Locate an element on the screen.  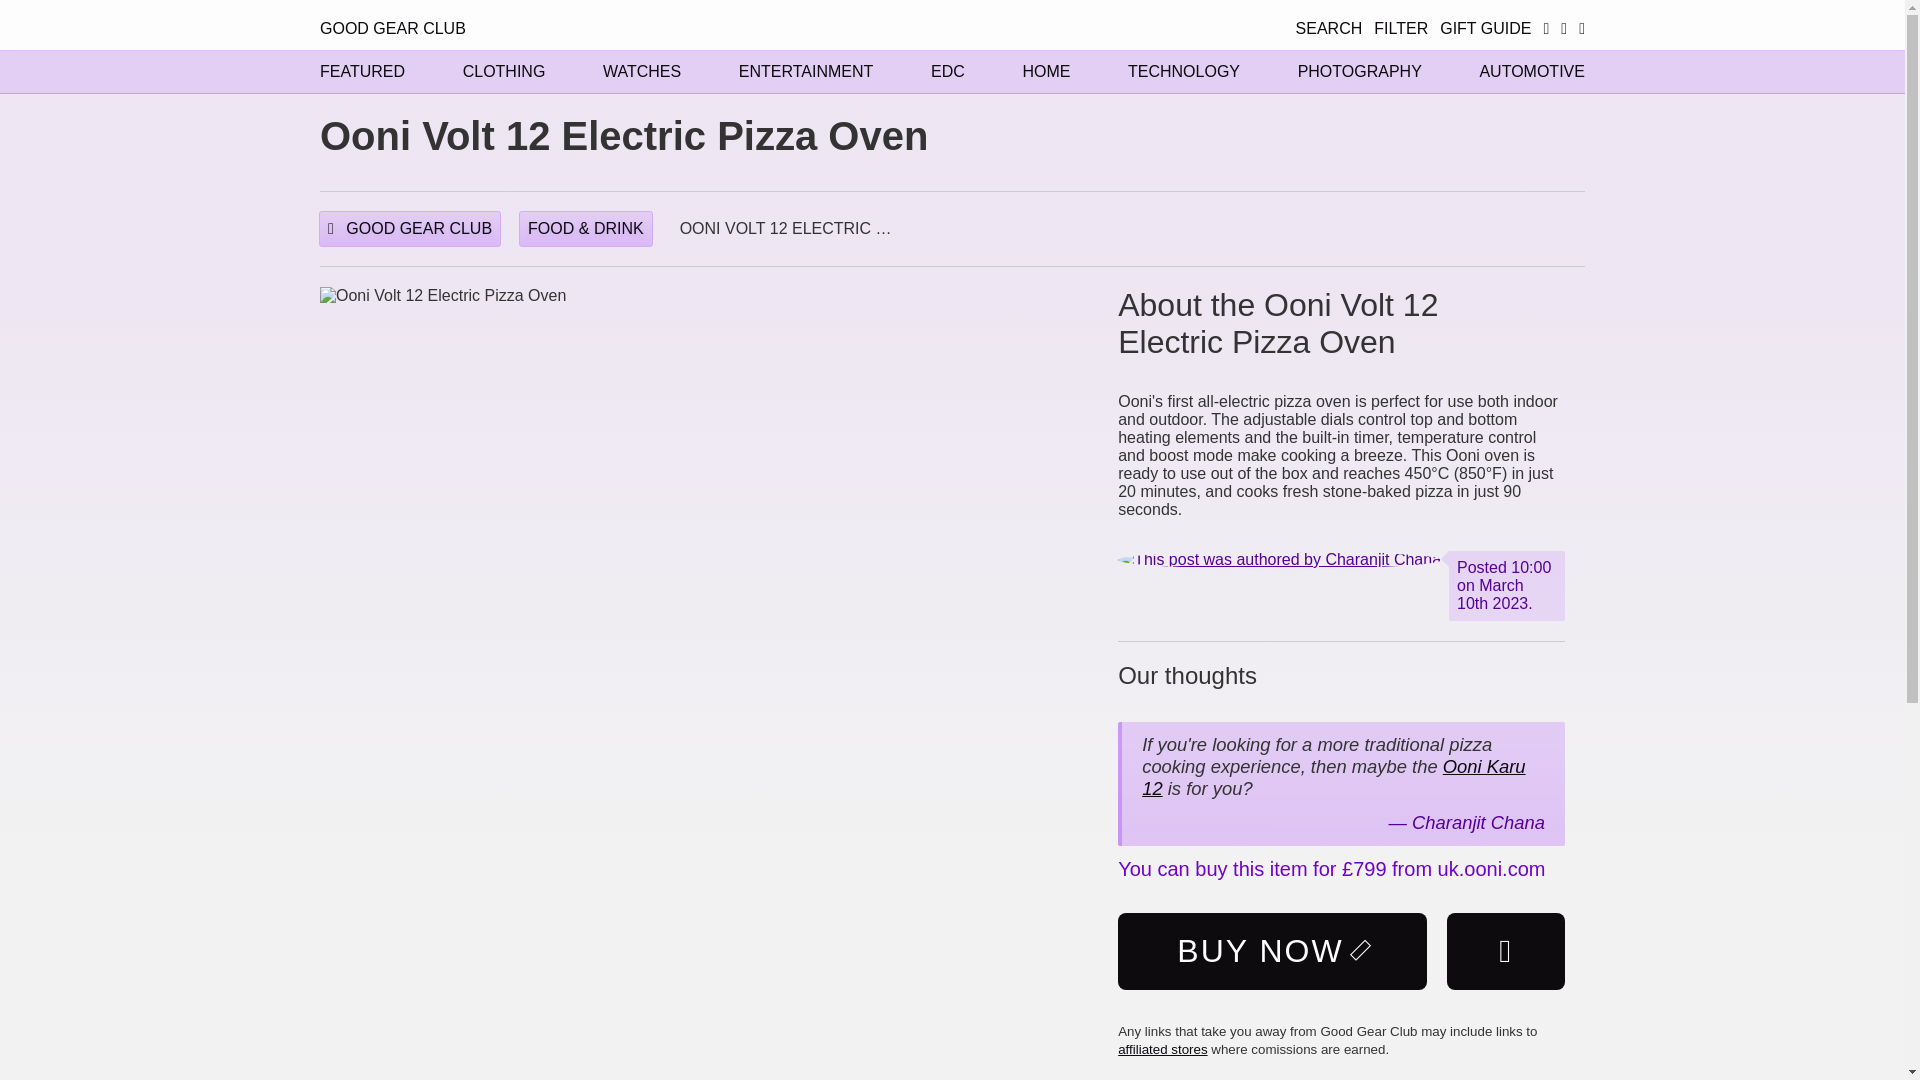
Ooni Karu 12 is located at coordinates (1333, 778).